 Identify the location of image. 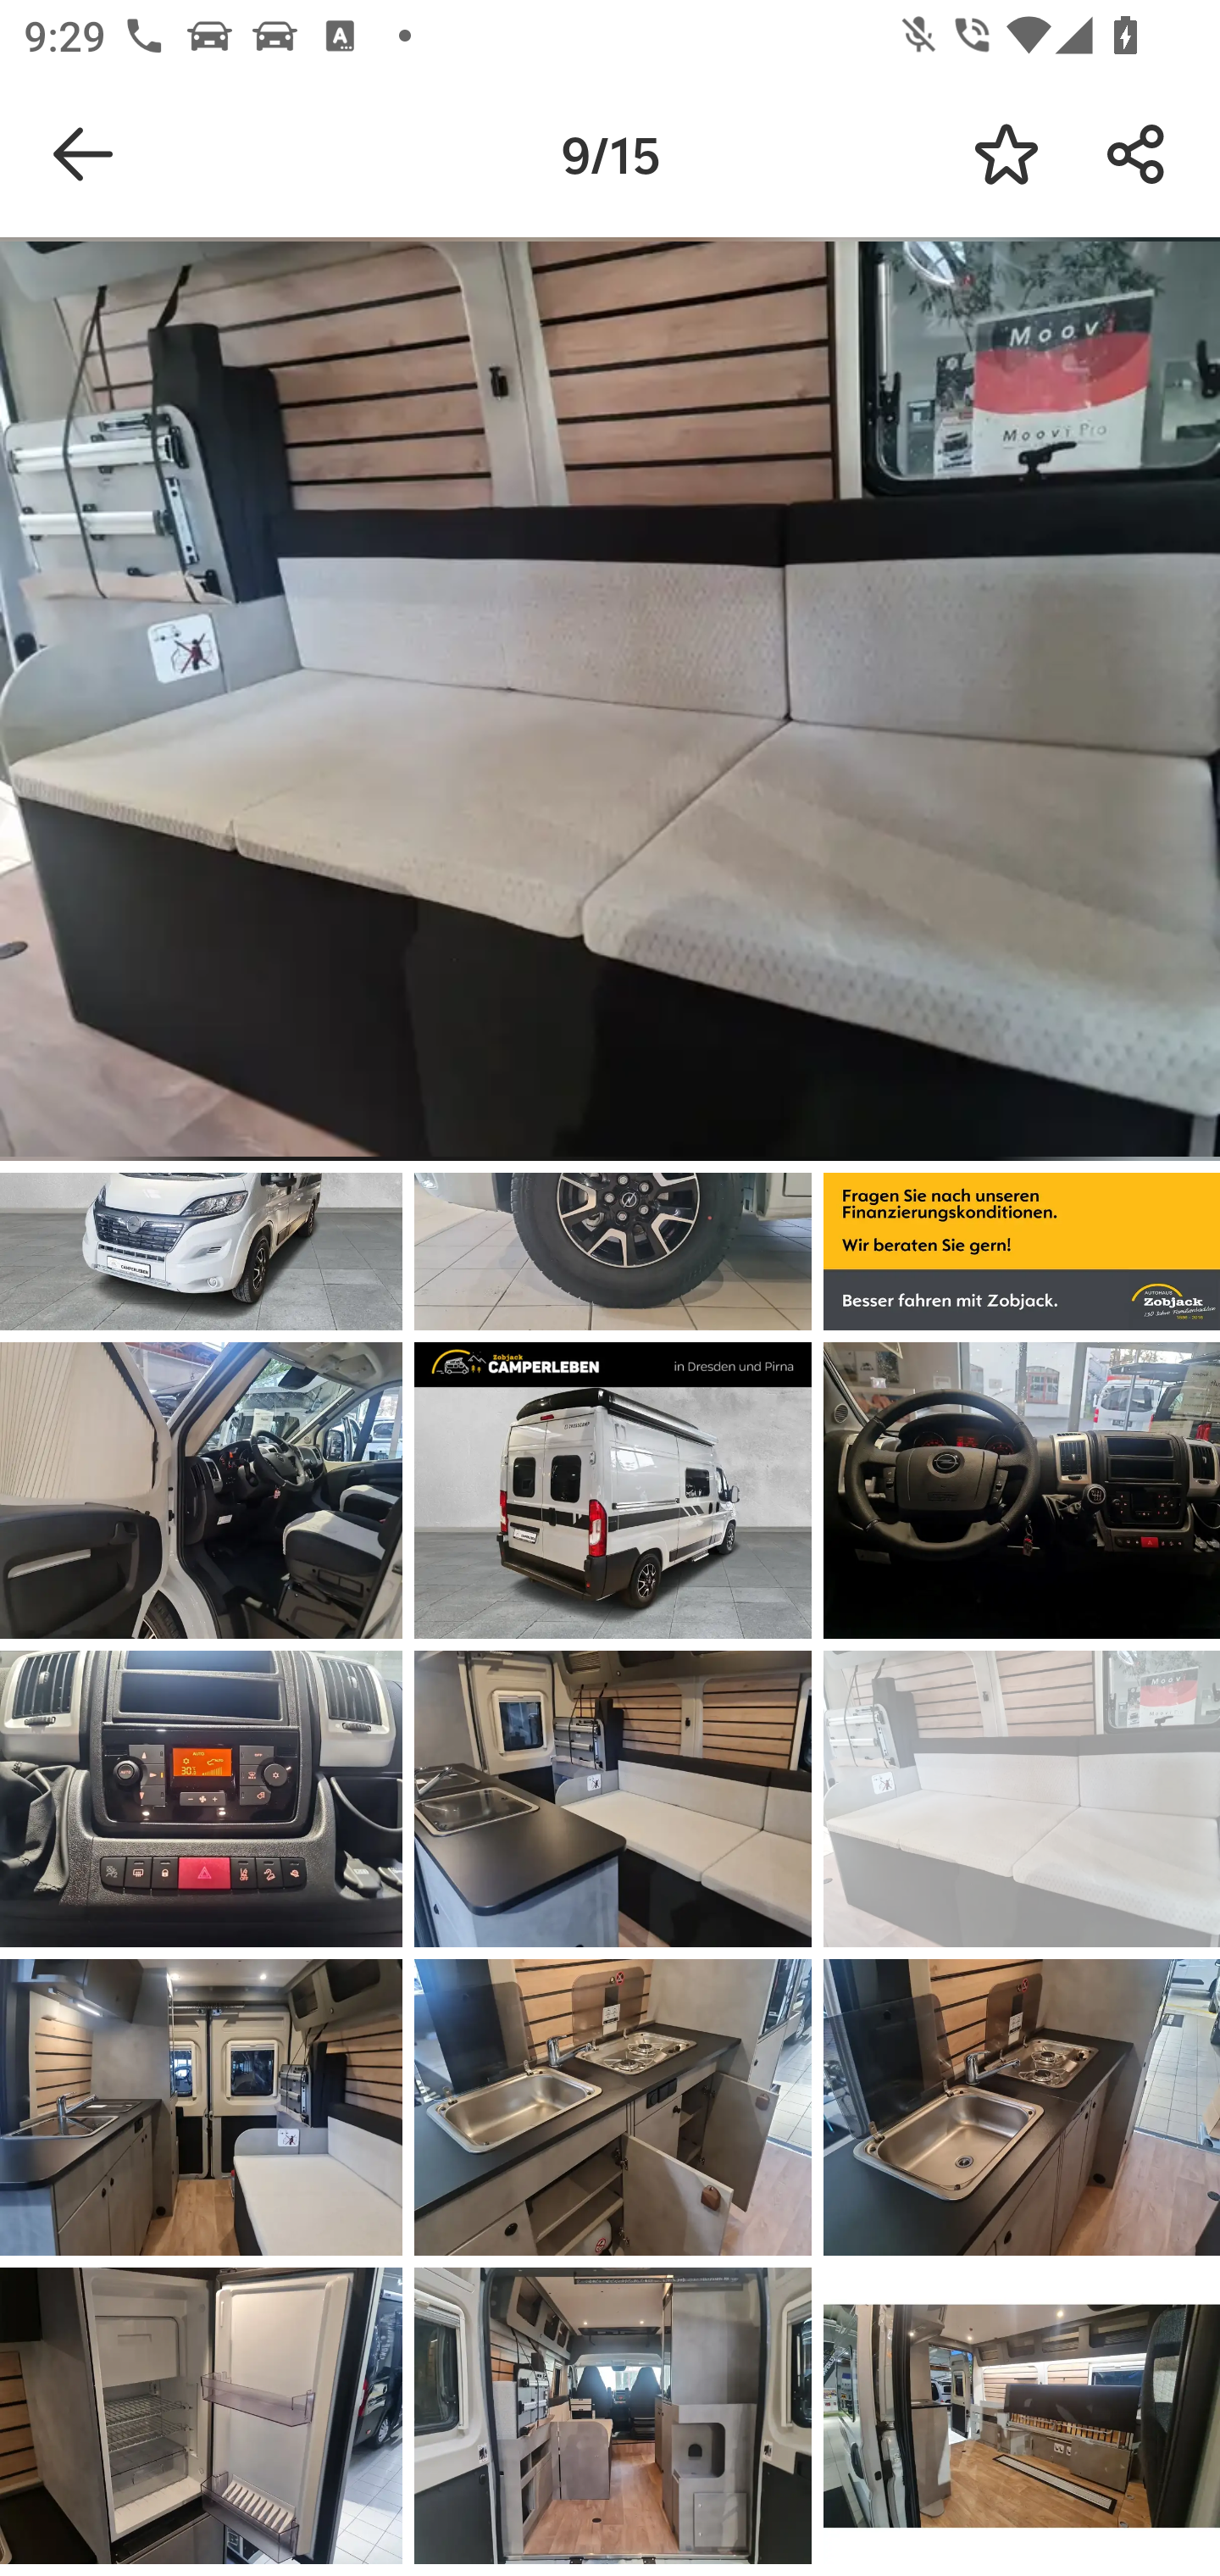
(202, 1799).